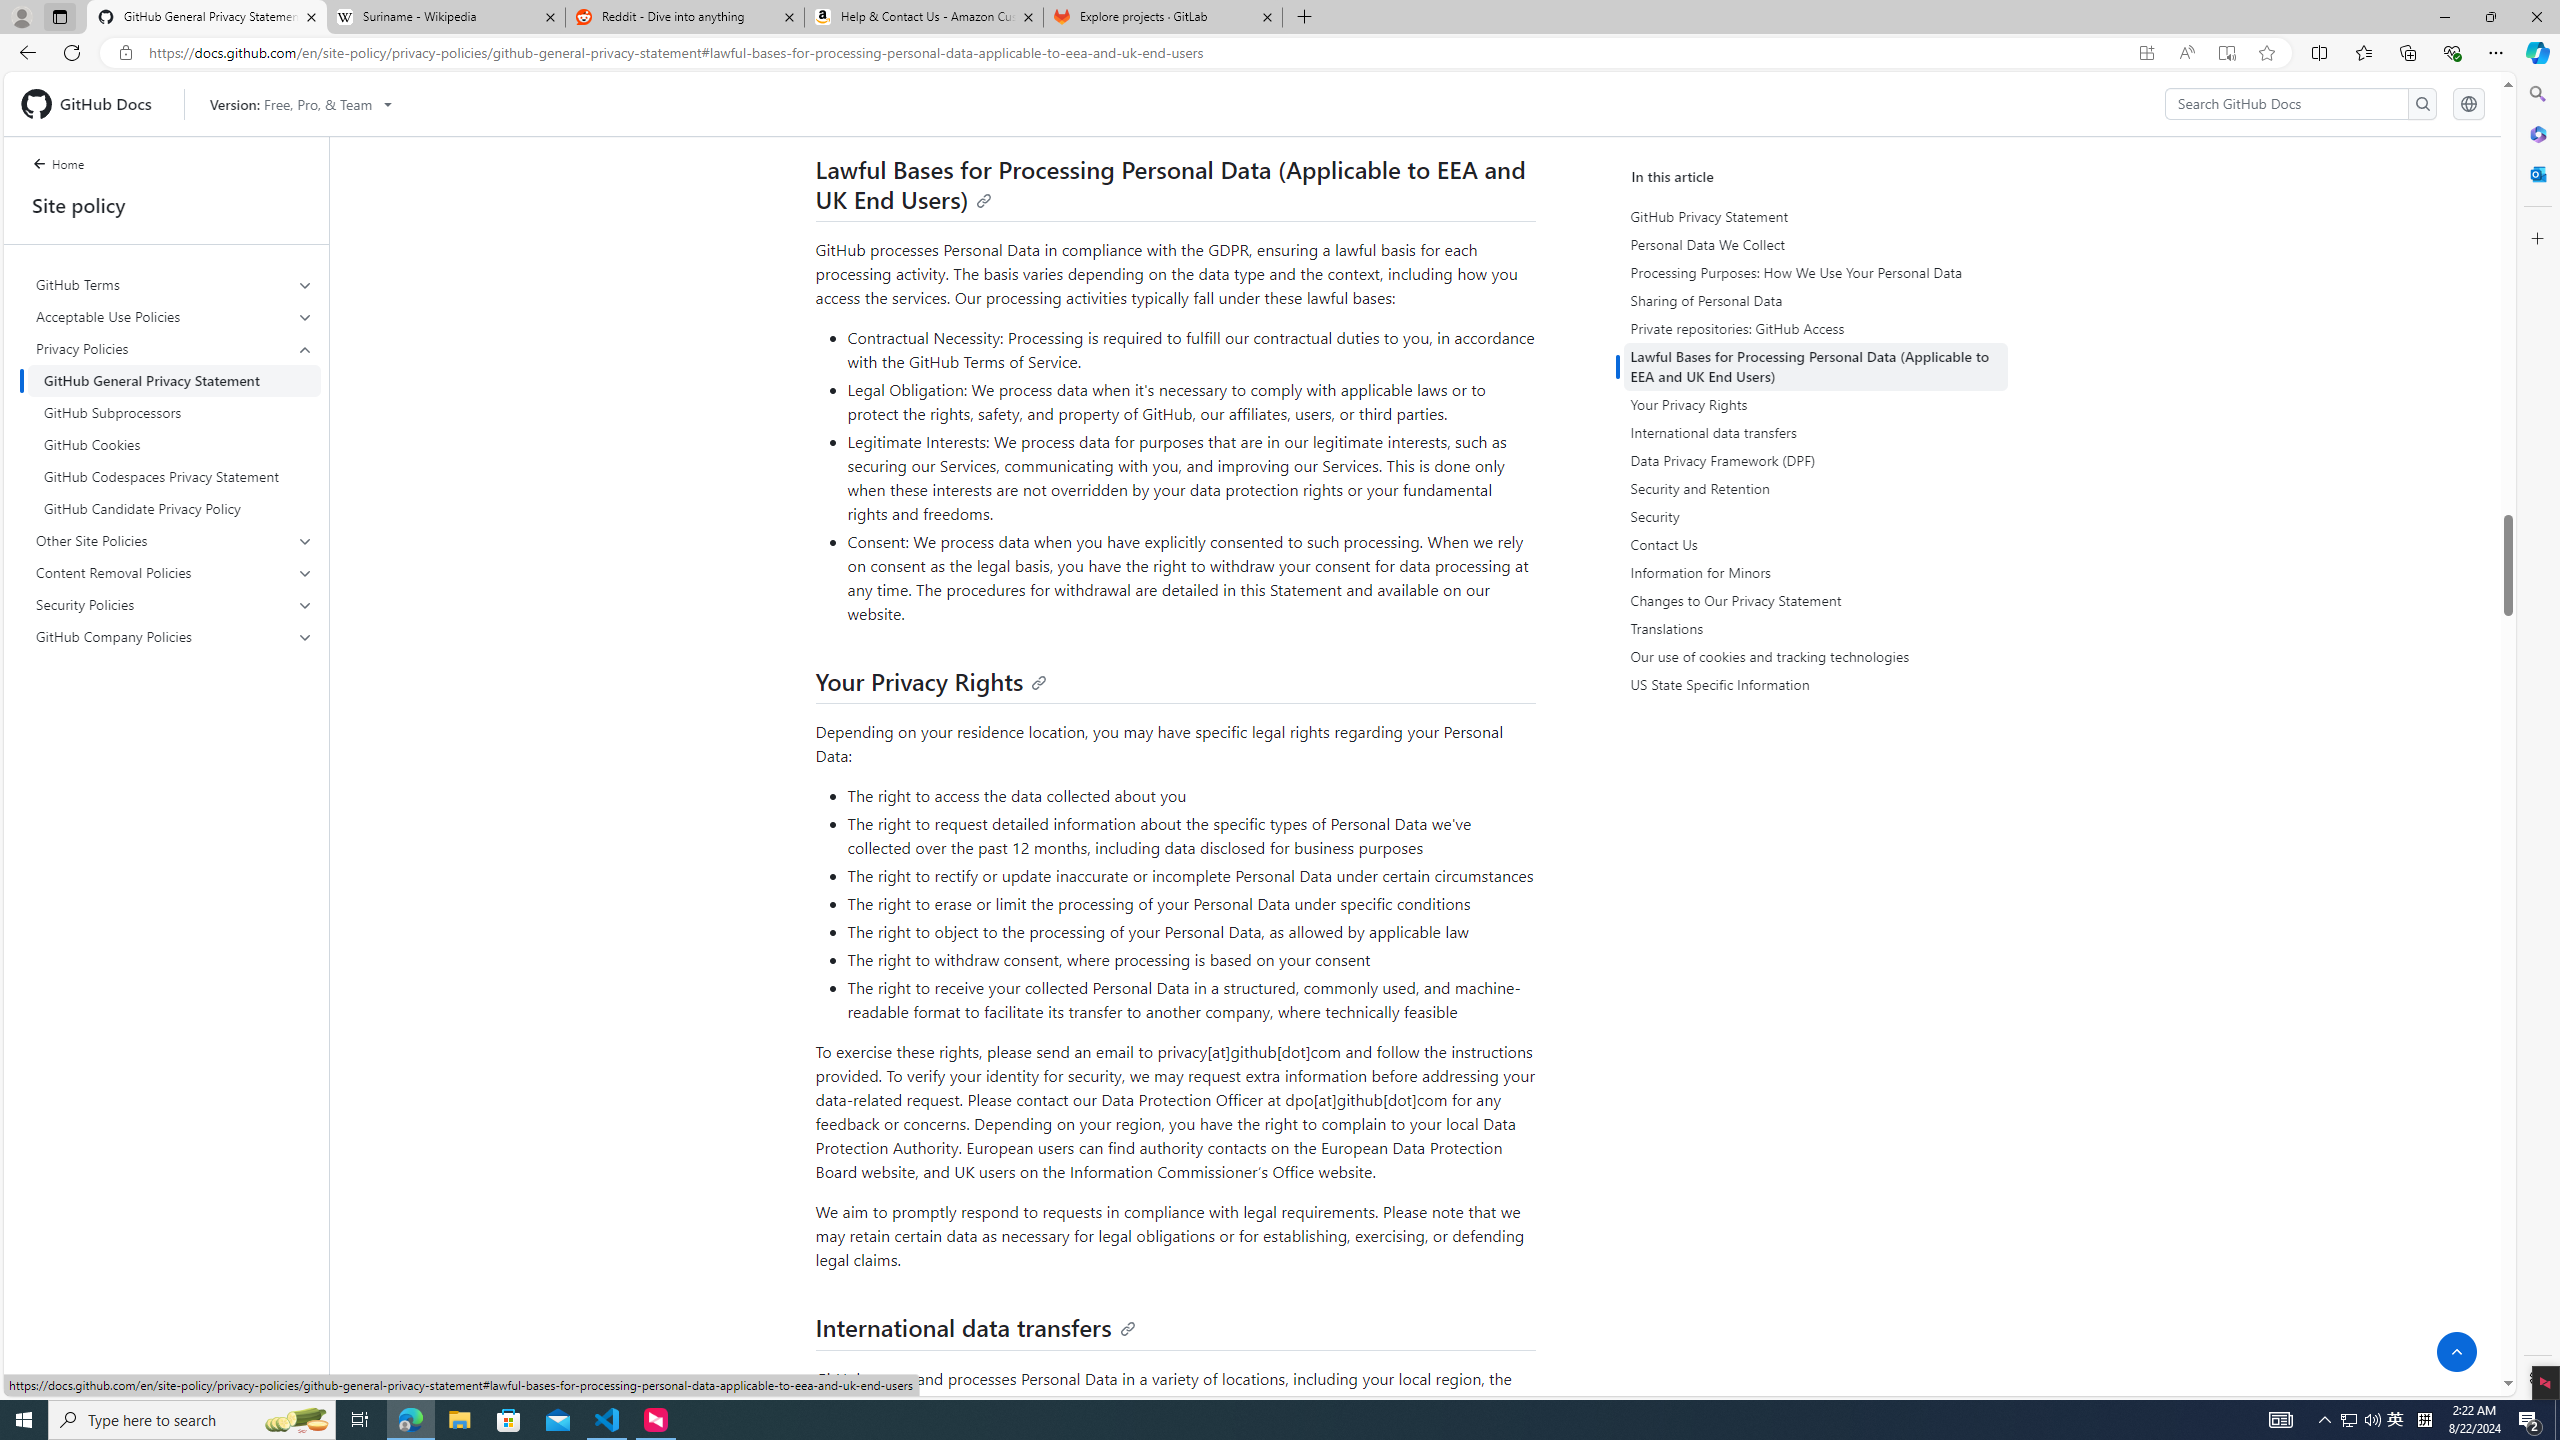 The image size is (2560, 1440). I want to click on Your Privacy Rights, so click(1815, 405).